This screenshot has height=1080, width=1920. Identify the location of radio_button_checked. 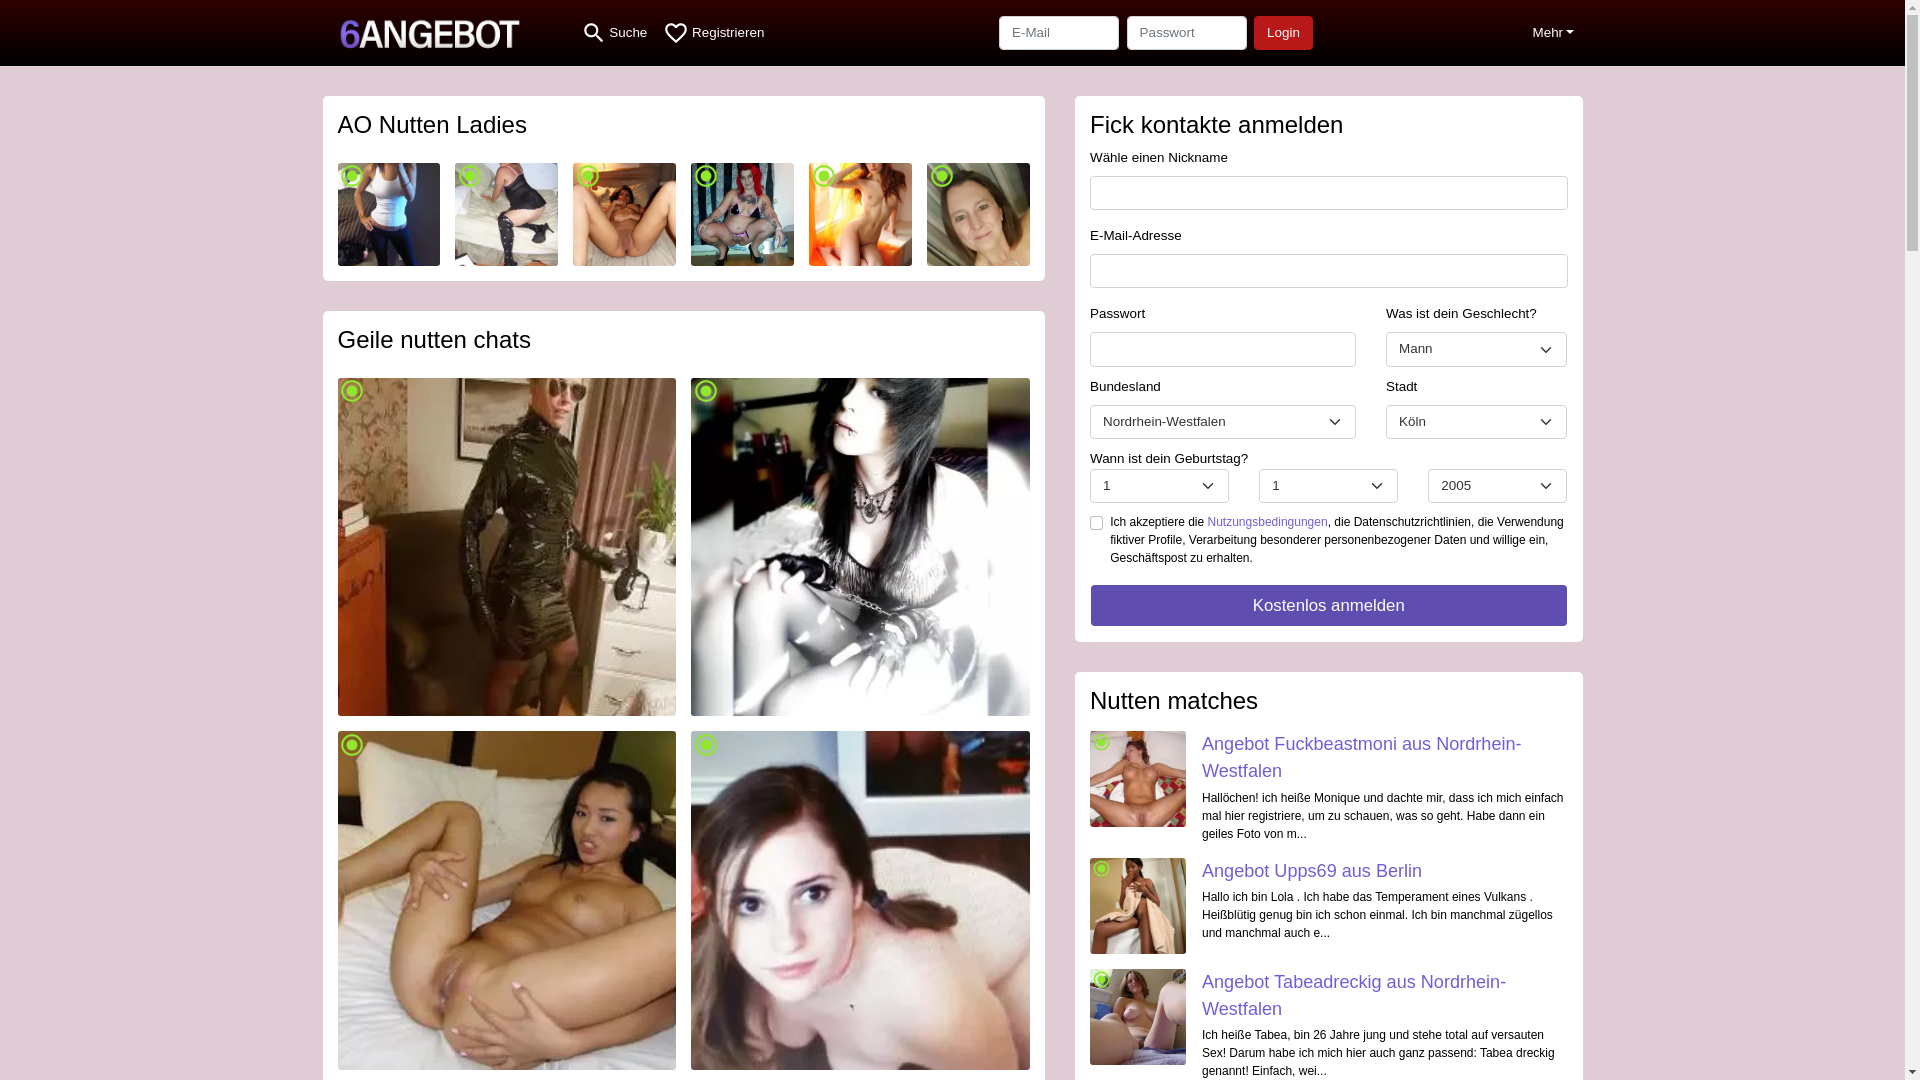
(1138, 906).